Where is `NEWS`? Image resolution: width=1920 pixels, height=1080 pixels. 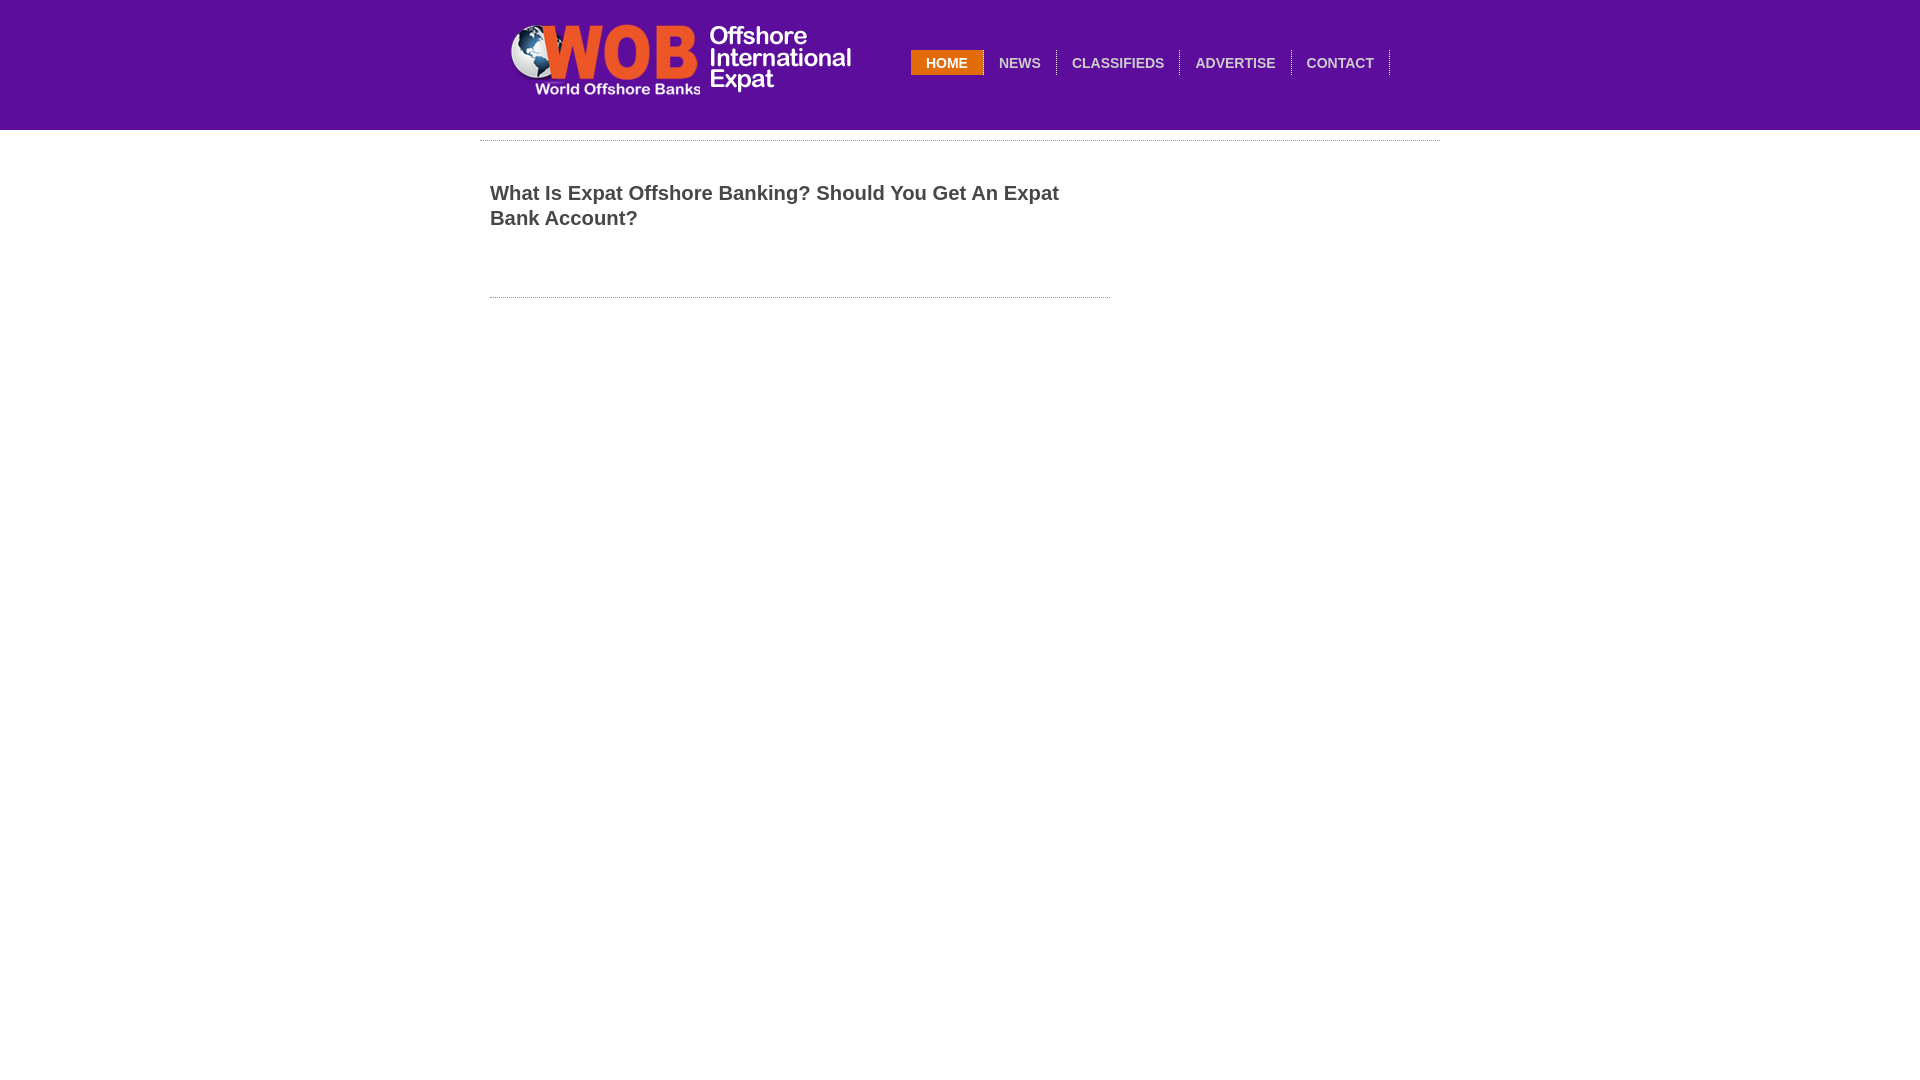 NEWS is located at coordinates (1019, 63).